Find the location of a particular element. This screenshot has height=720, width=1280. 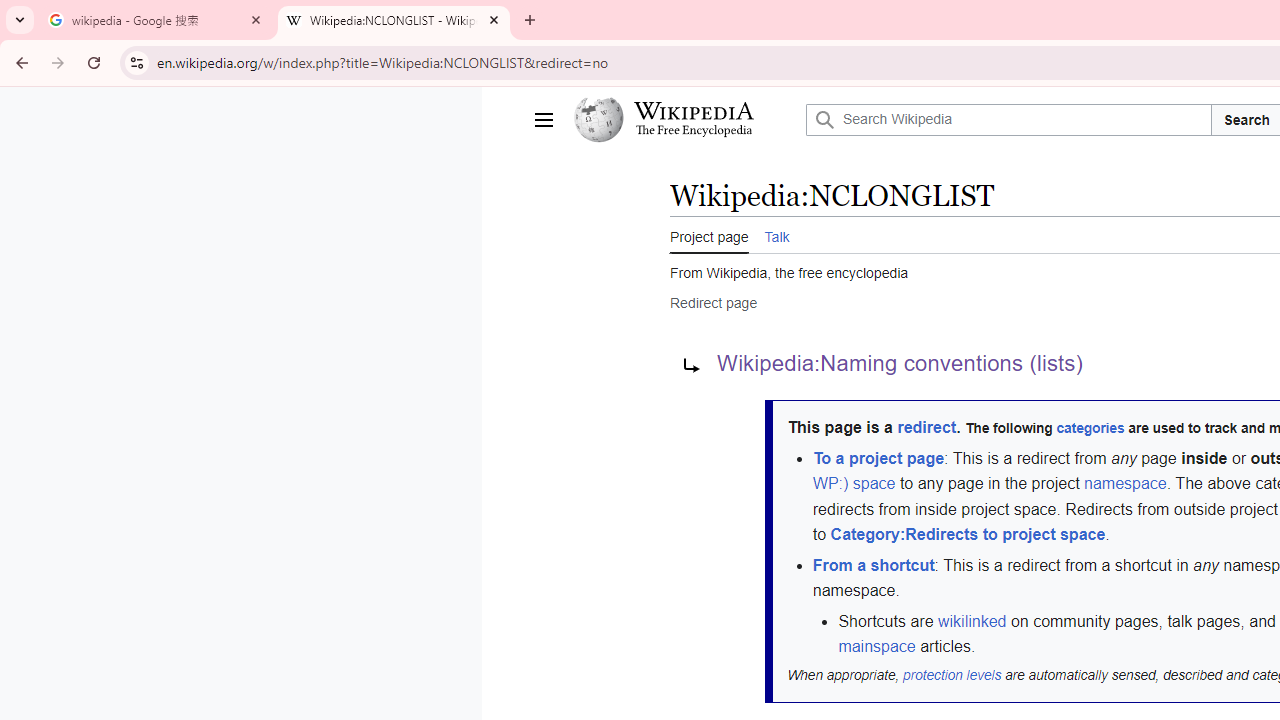

Category:Redirects to project space is located at coordinates (967, 535).